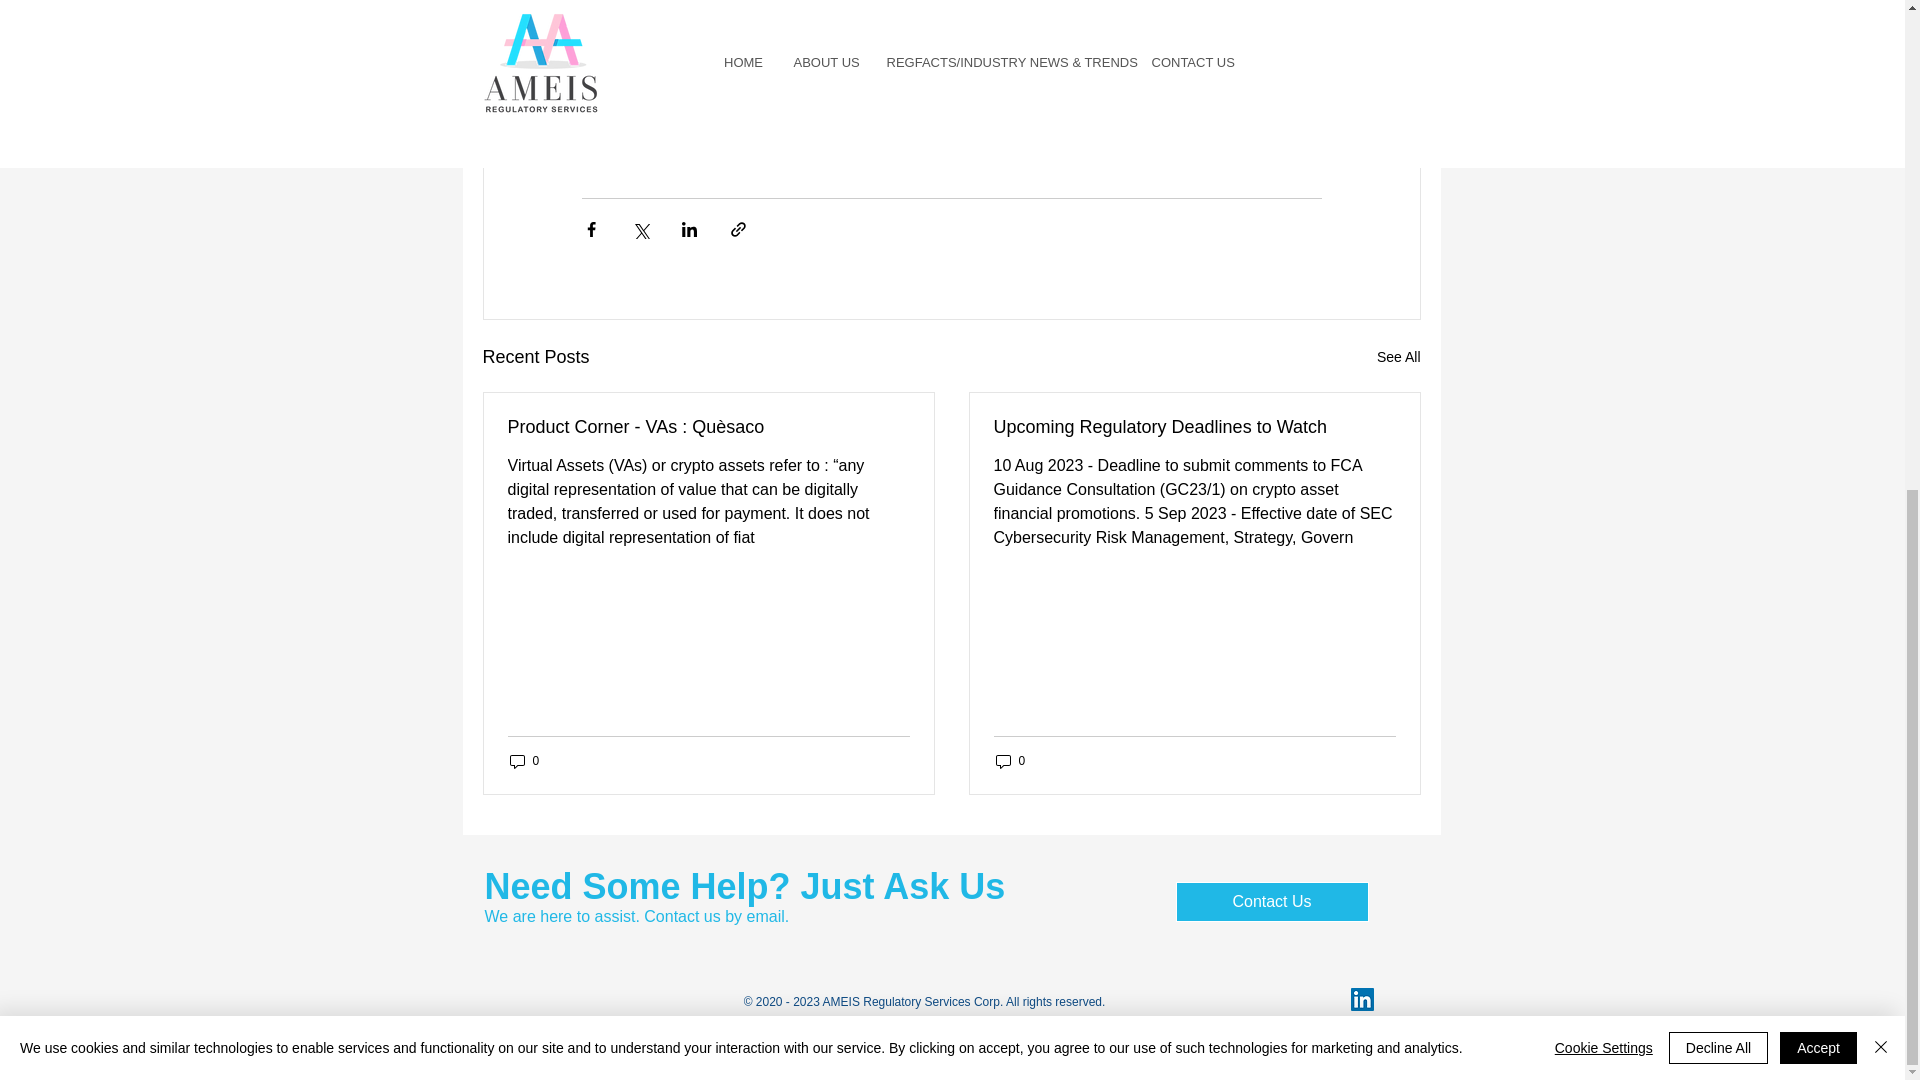  Describe the element at coordinates (1398, 357) in the screenshot. I see `See All` at that location.